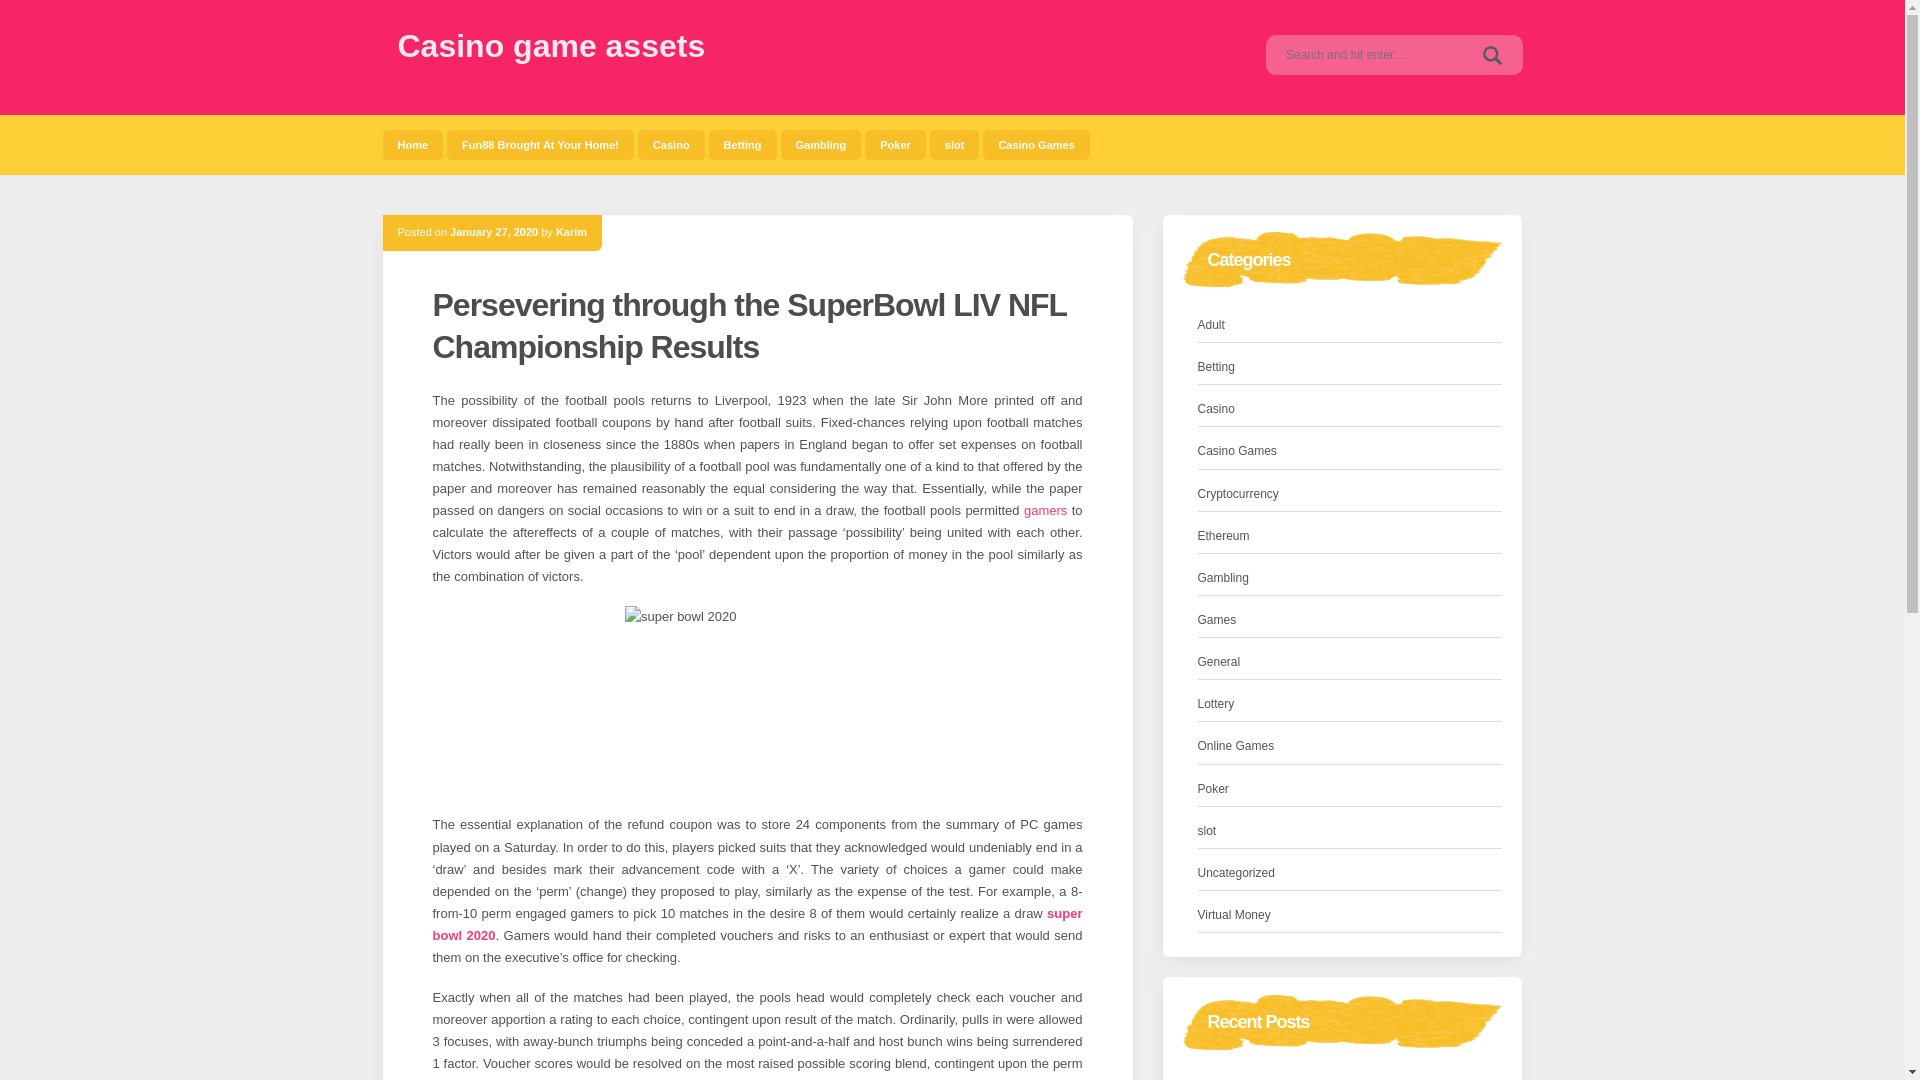  What do you see at coordinates (1237, 451) in the screenshot?
I see `Casino Games` at bounding box center [1237, 451].